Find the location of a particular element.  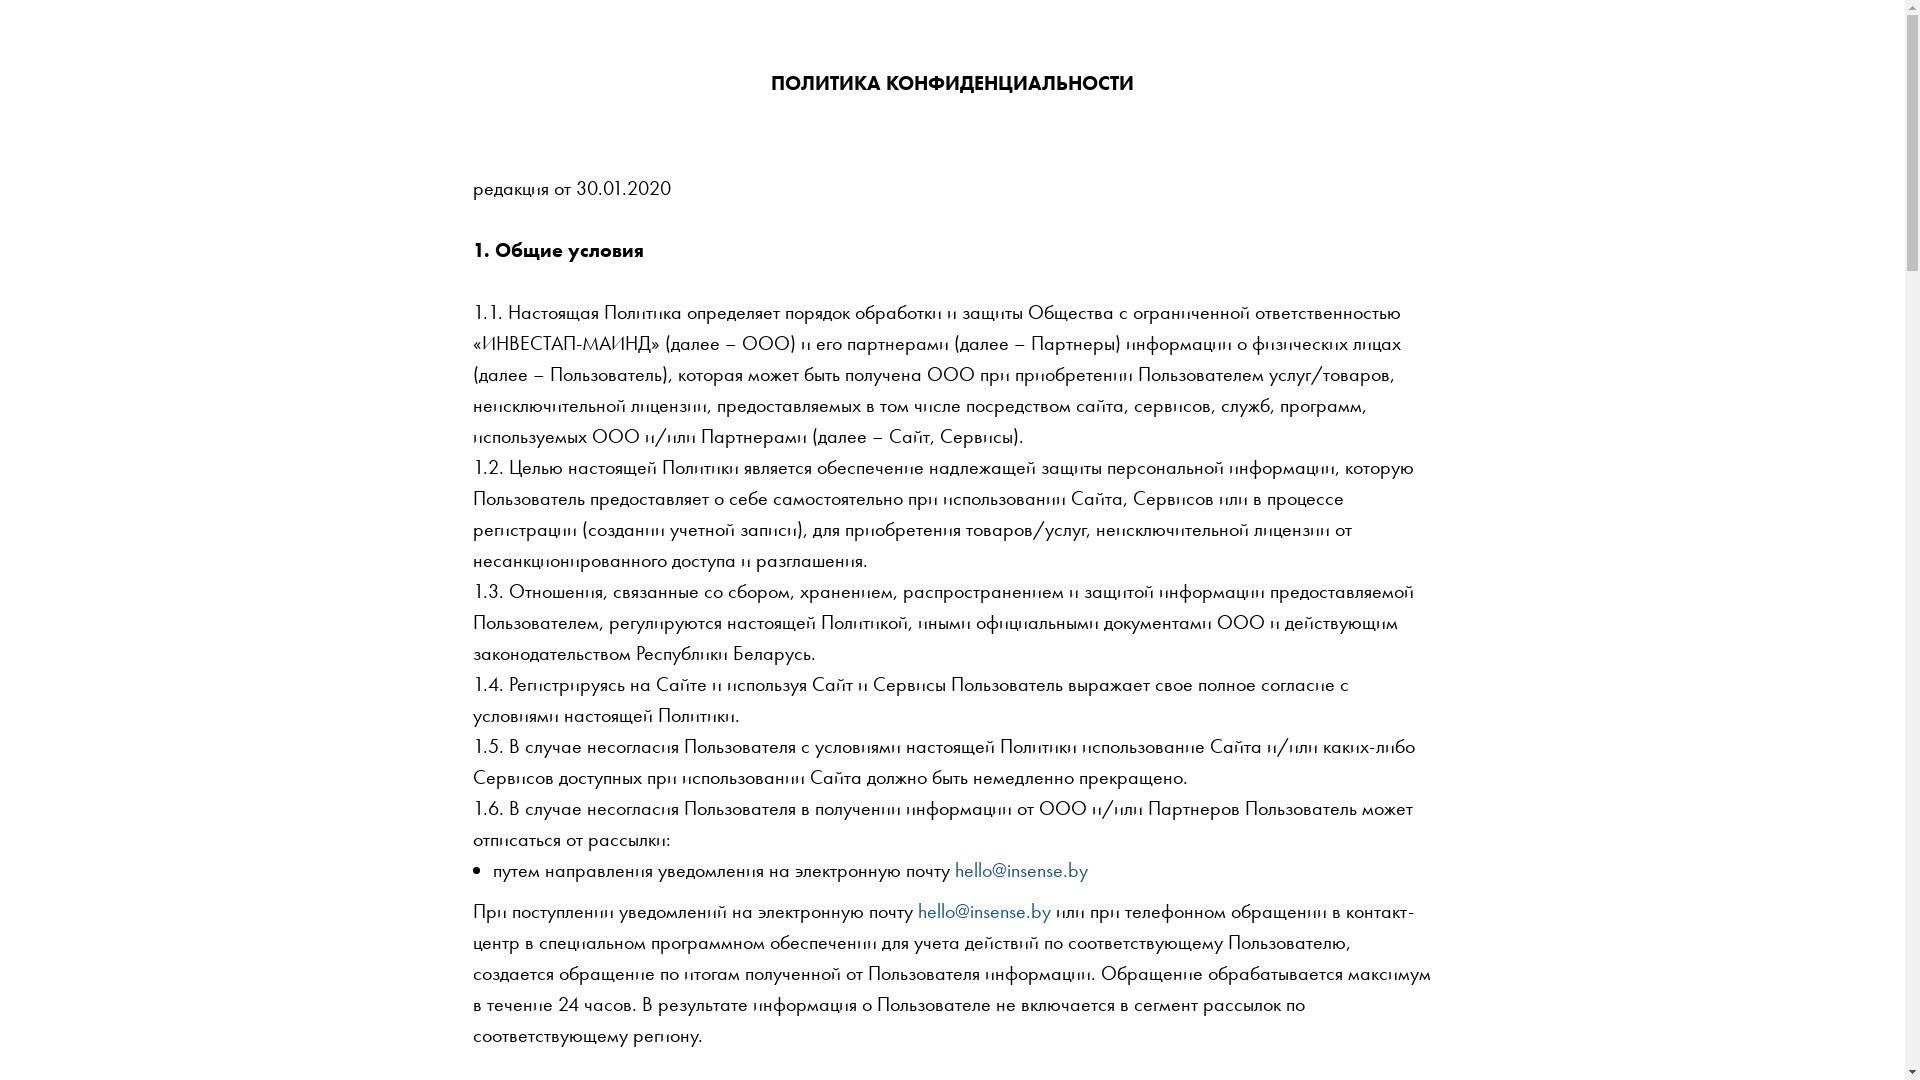

hello@insense.by is located at coordinates (1020, 870).